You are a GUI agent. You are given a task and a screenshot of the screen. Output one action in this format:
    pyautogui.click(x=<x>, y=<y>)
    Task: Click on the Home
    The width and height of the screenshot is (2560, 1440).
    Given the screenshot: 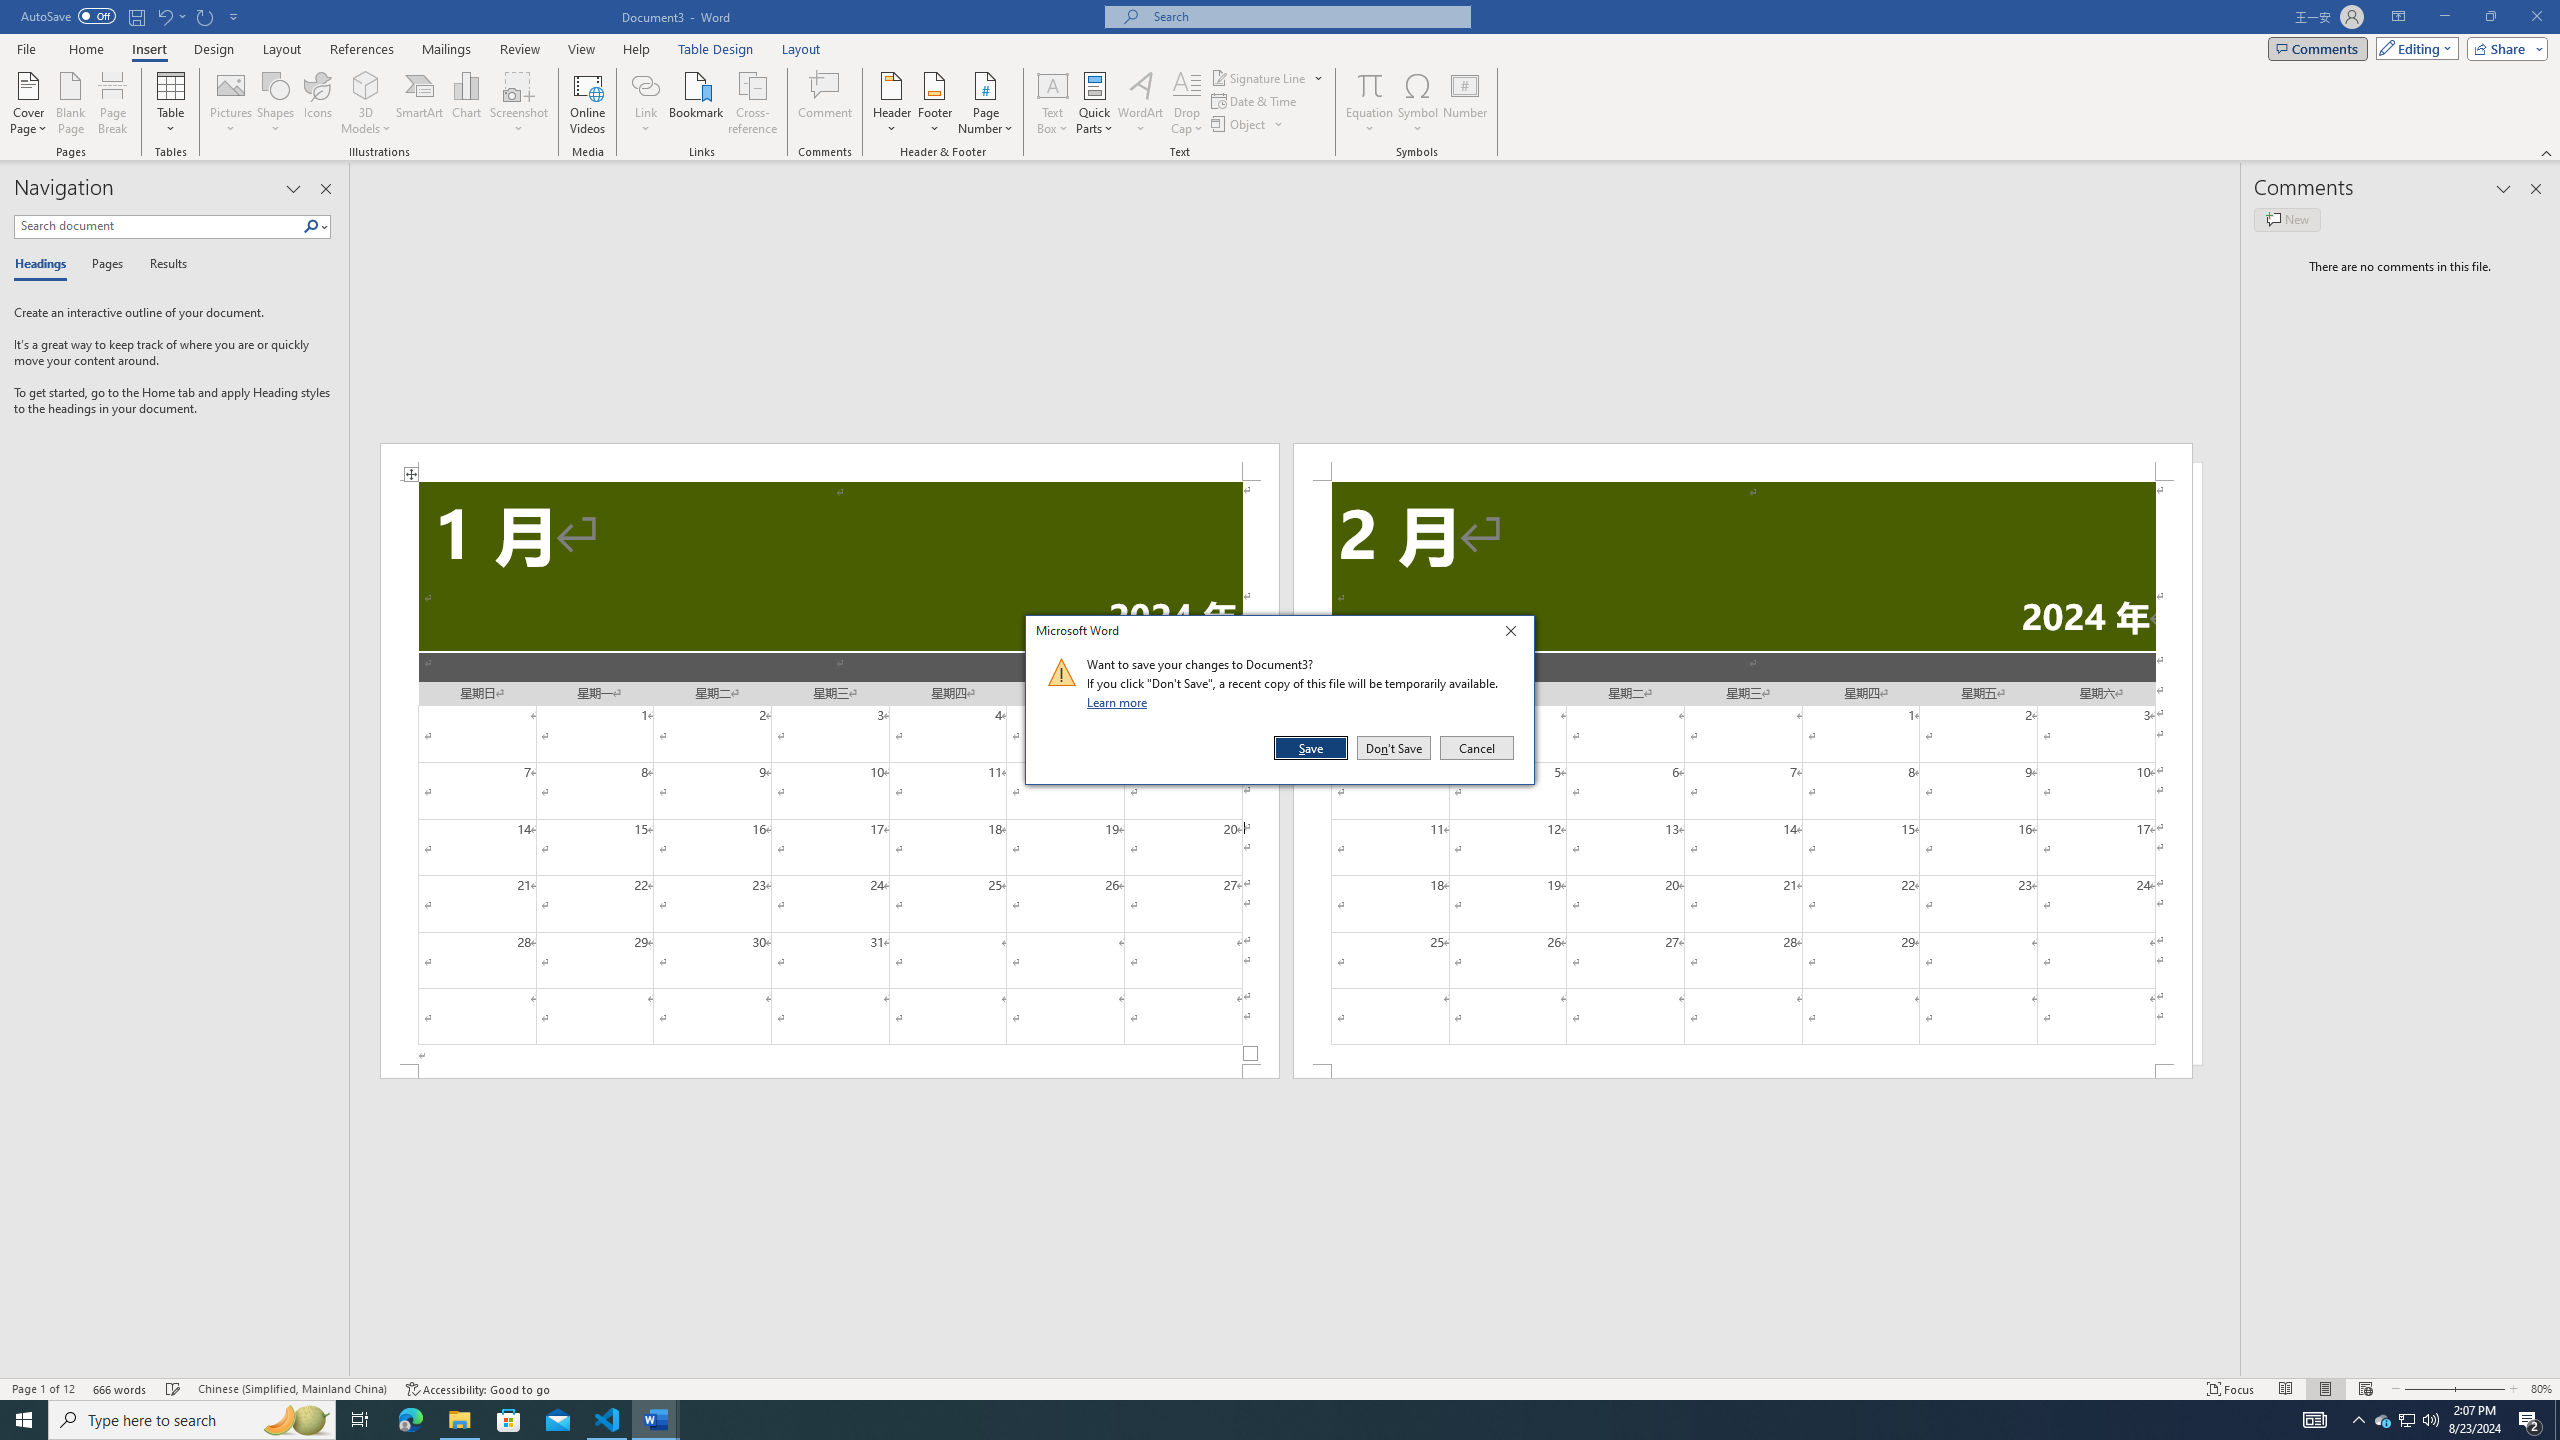 What is the action you would take?
    pyautogui.click(x=85, y=49)
    